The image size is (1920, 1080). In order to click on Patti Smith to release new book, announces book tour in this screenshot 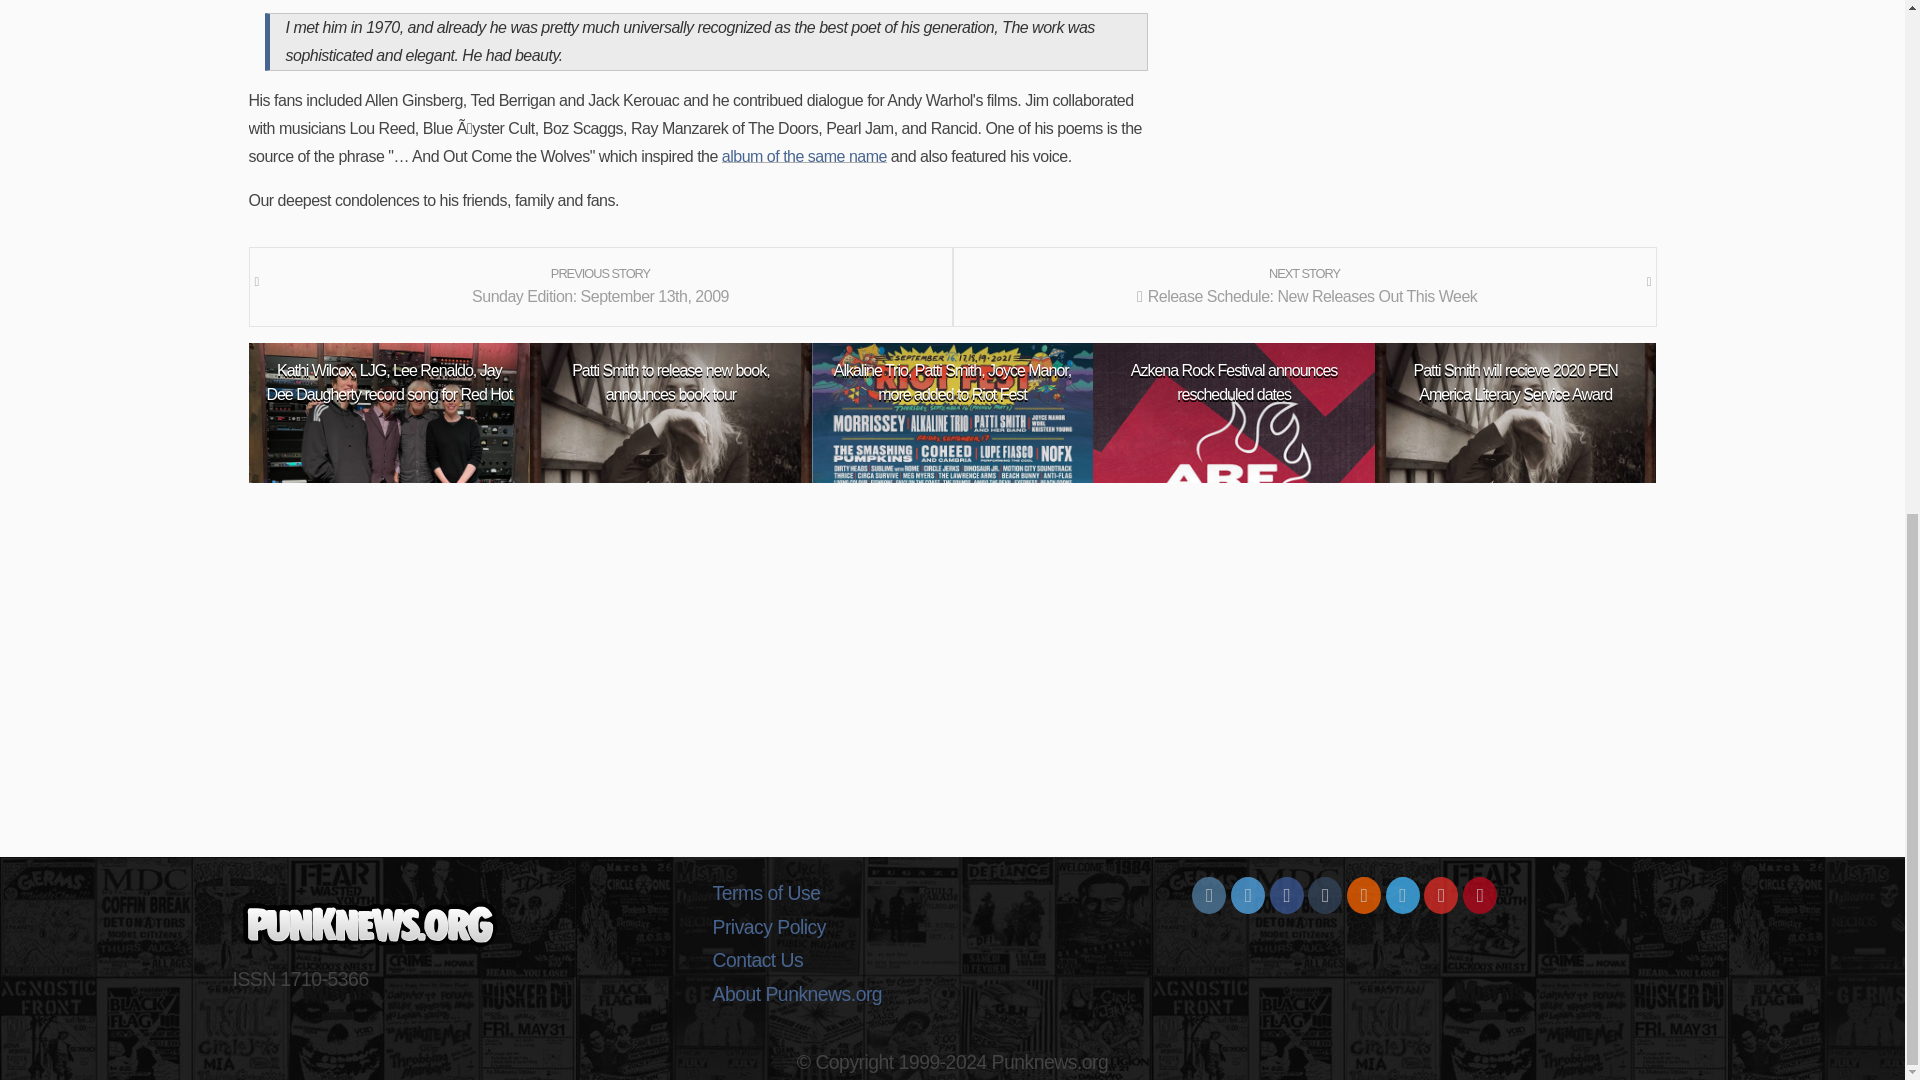, I will do `click(670, 382)`.